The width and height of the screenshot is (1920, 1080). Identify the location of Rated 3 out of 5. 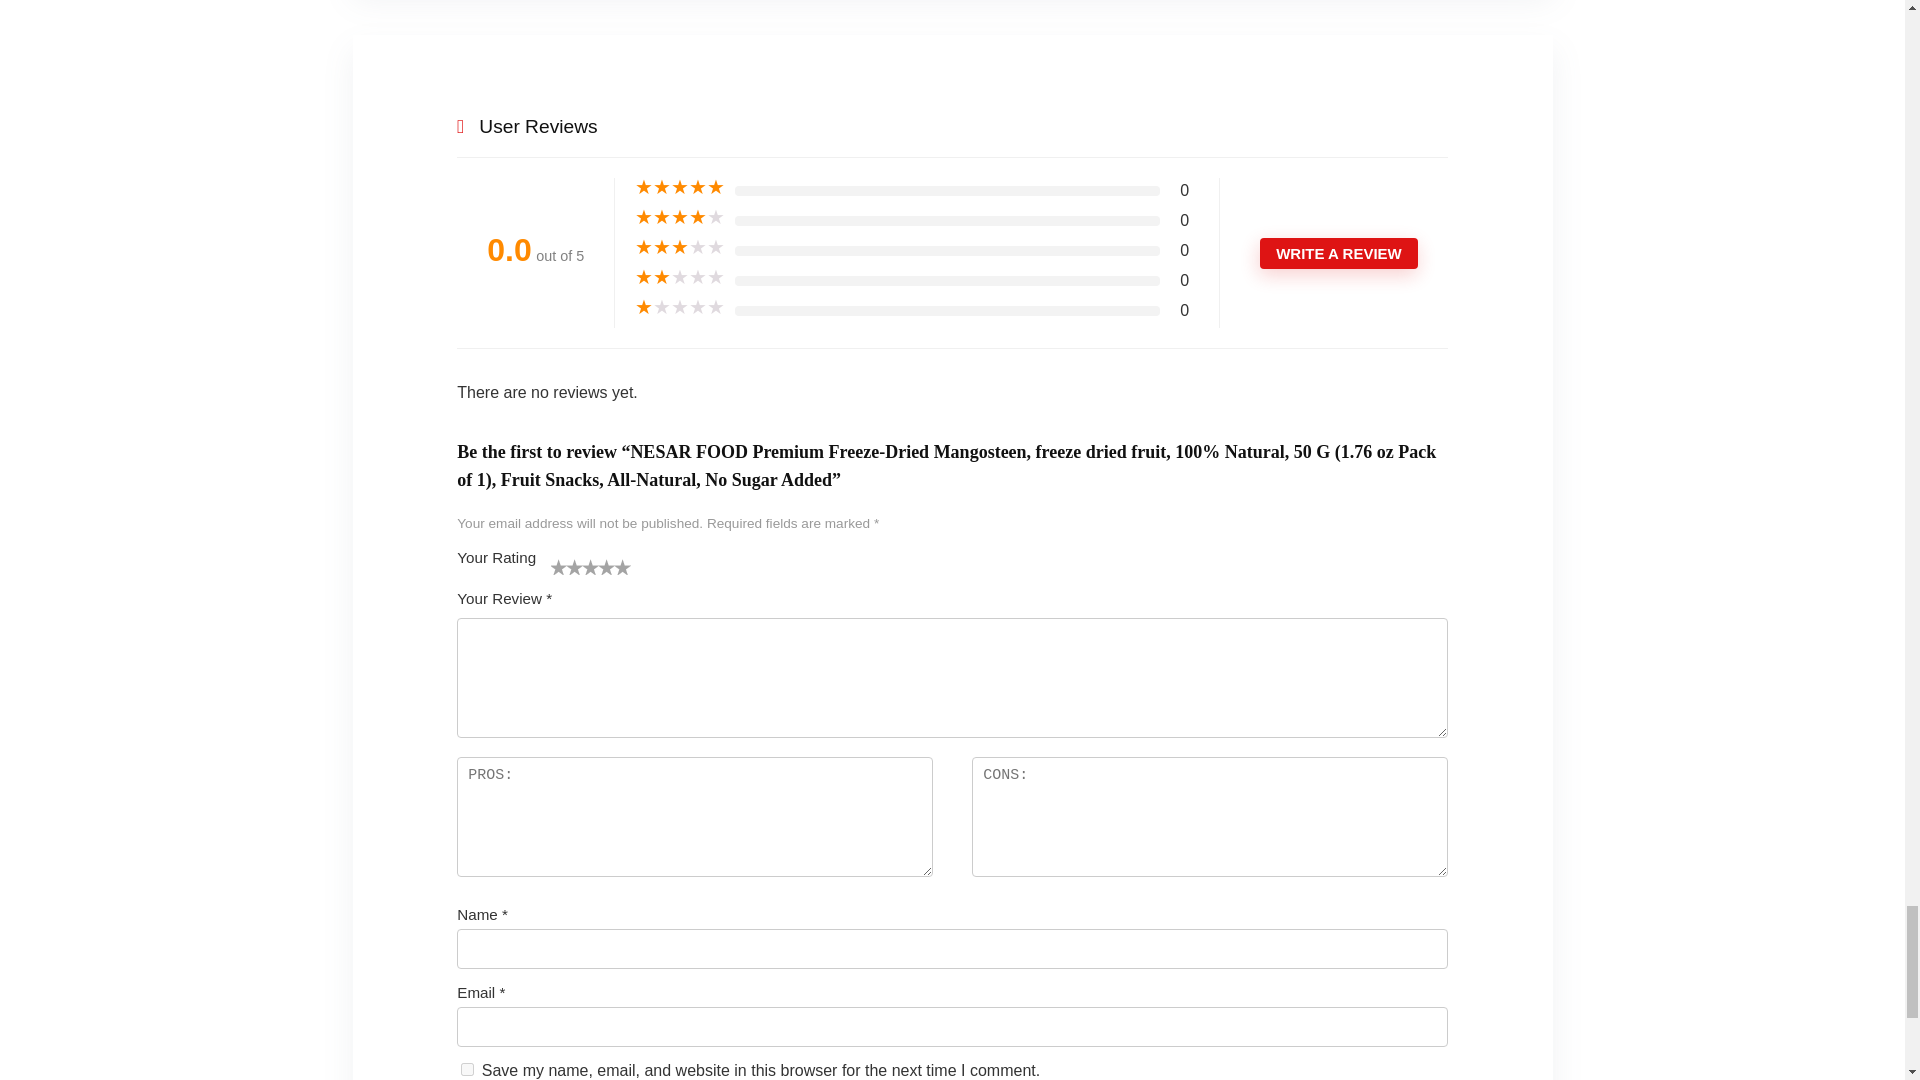
(680, 248).